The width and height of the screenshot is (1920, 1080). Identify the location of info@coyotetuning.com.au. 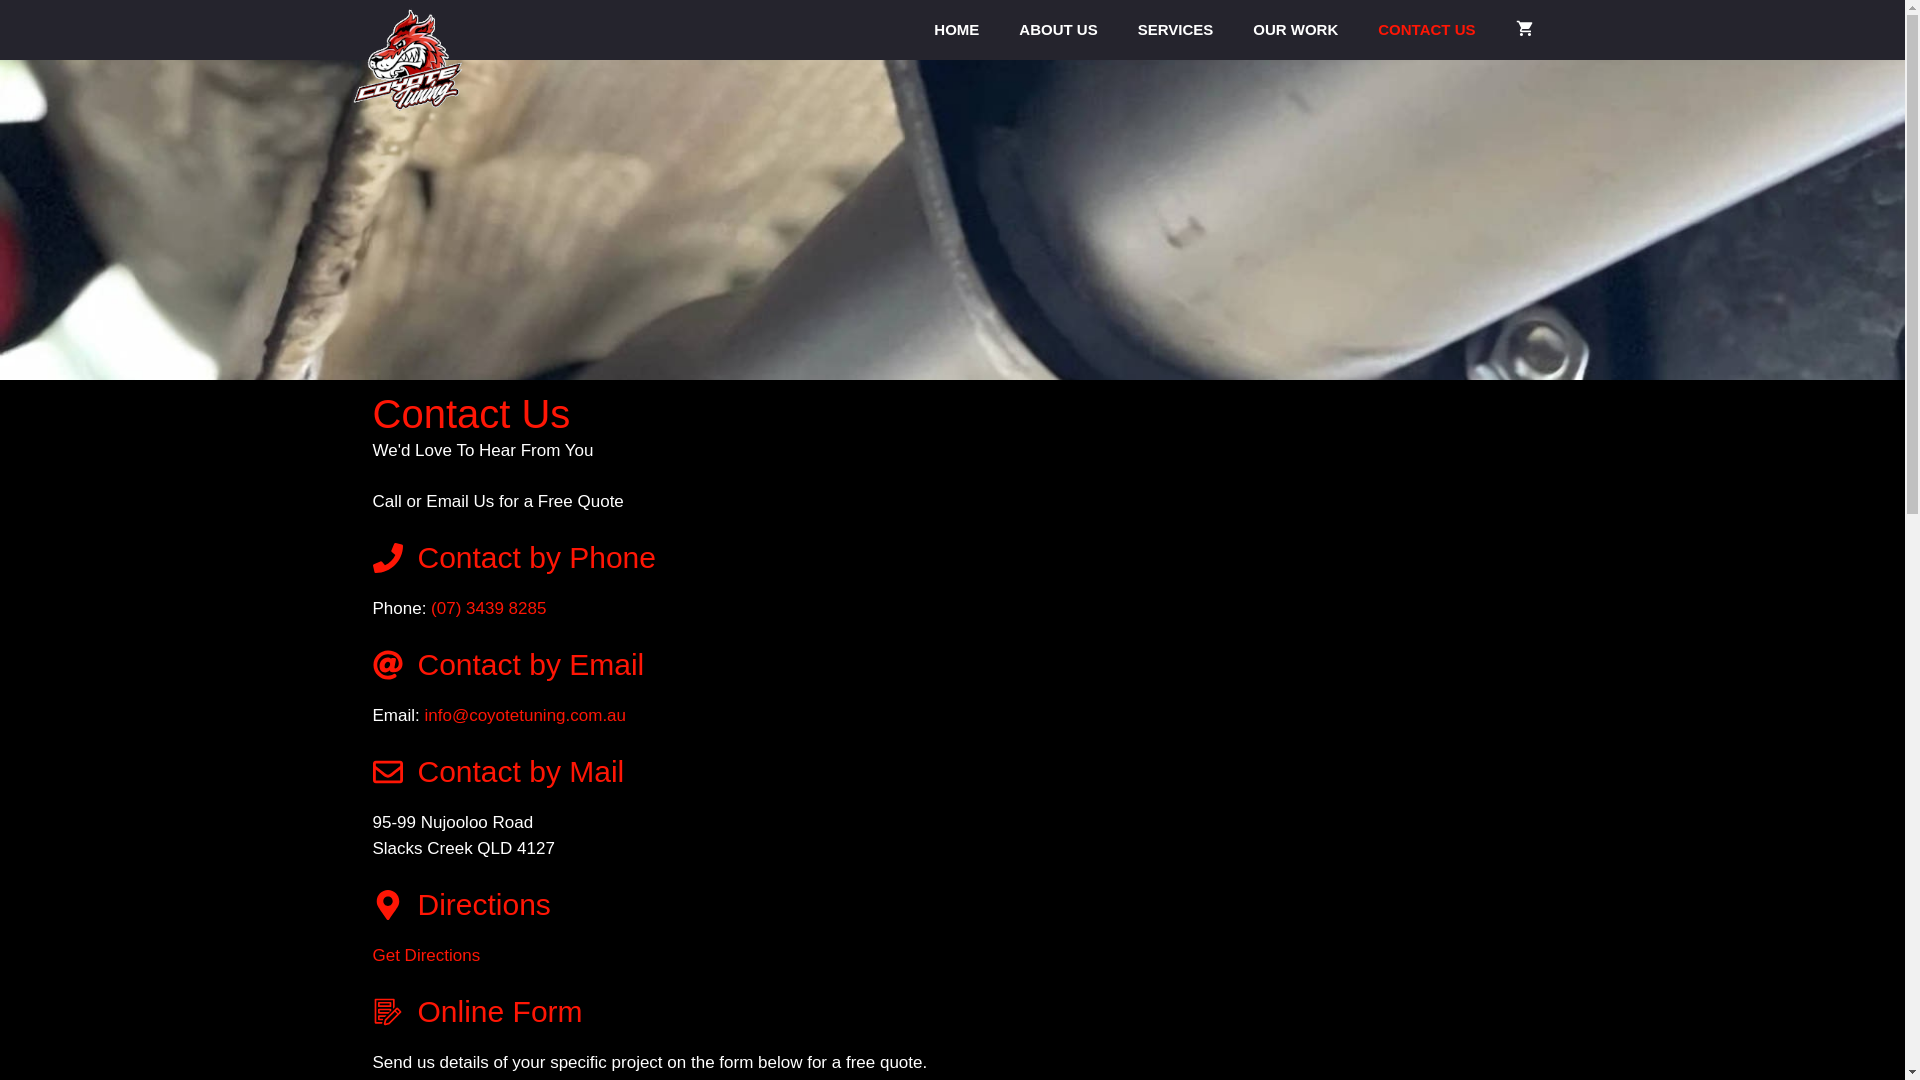
(525, 716).